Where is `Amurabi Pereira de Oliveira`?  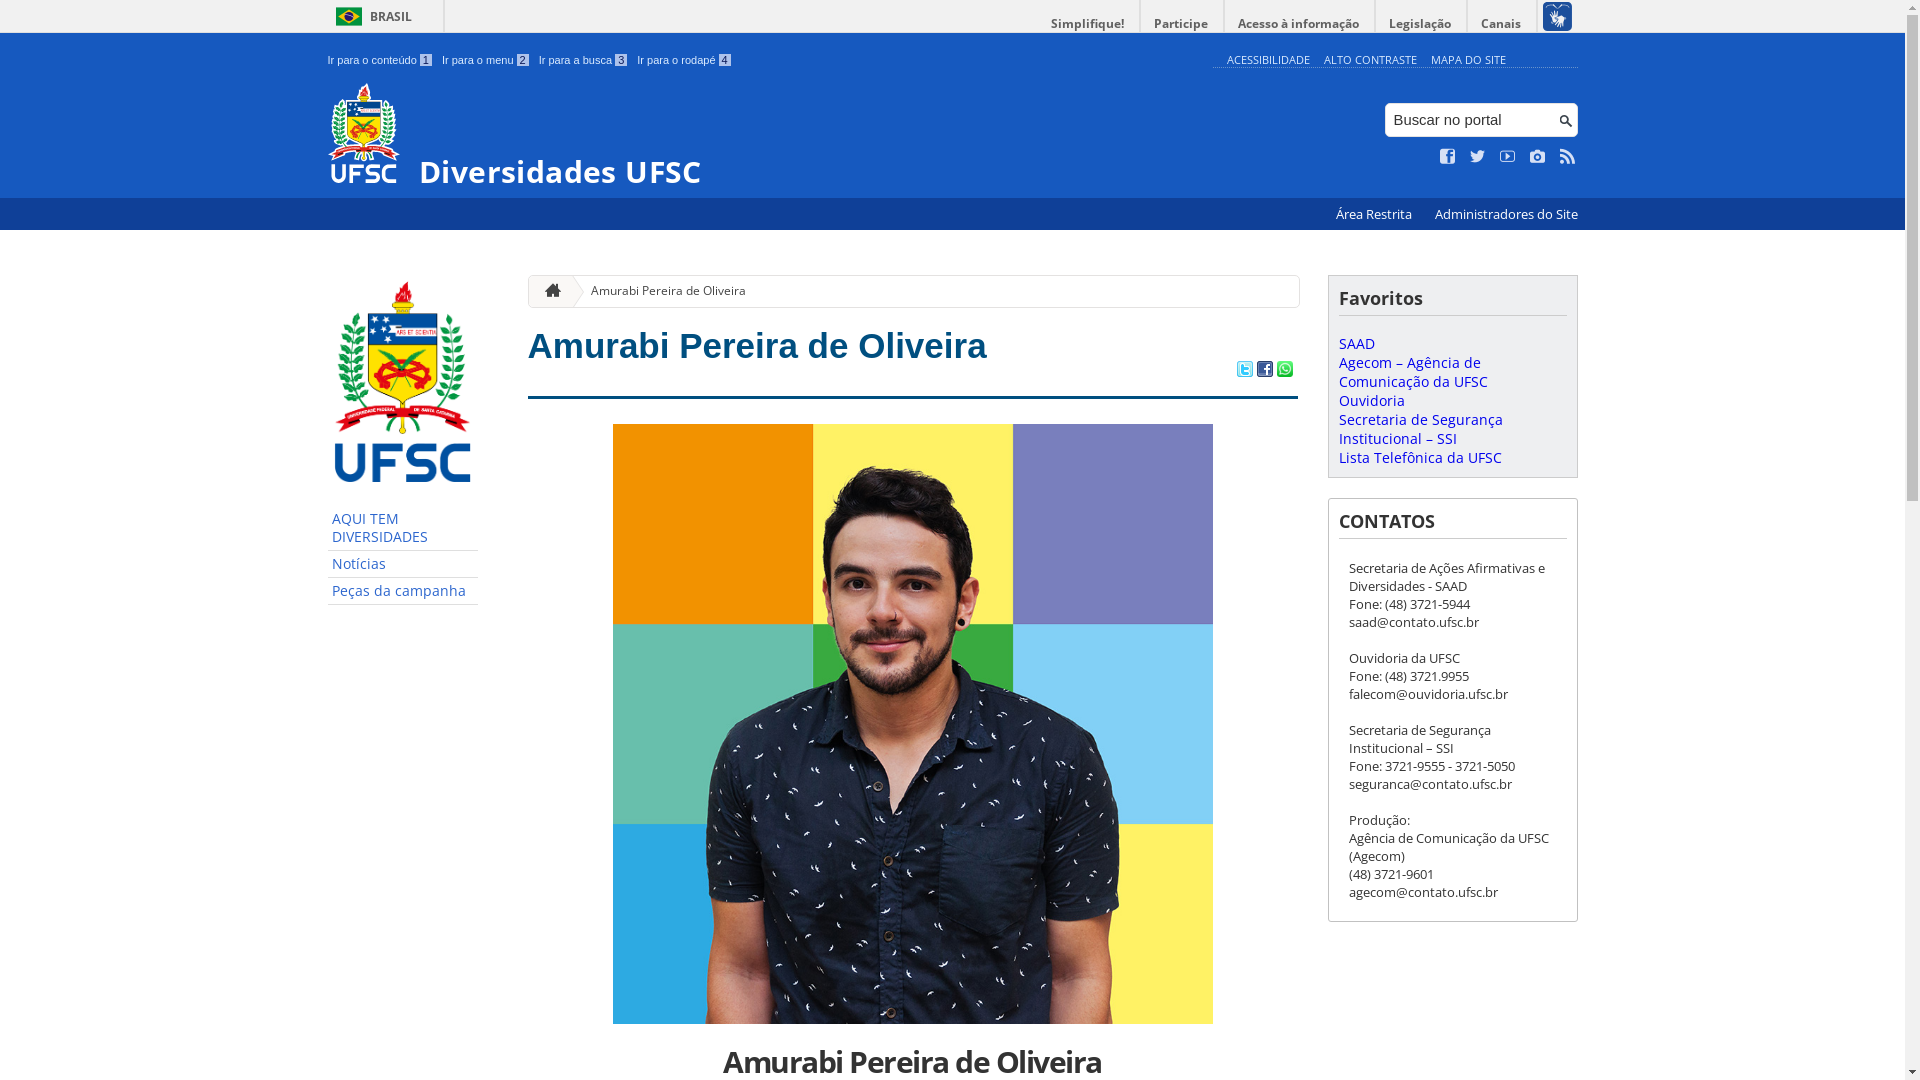
Amurabi Pereira de Oliveira is located at coordinates (660, 292).